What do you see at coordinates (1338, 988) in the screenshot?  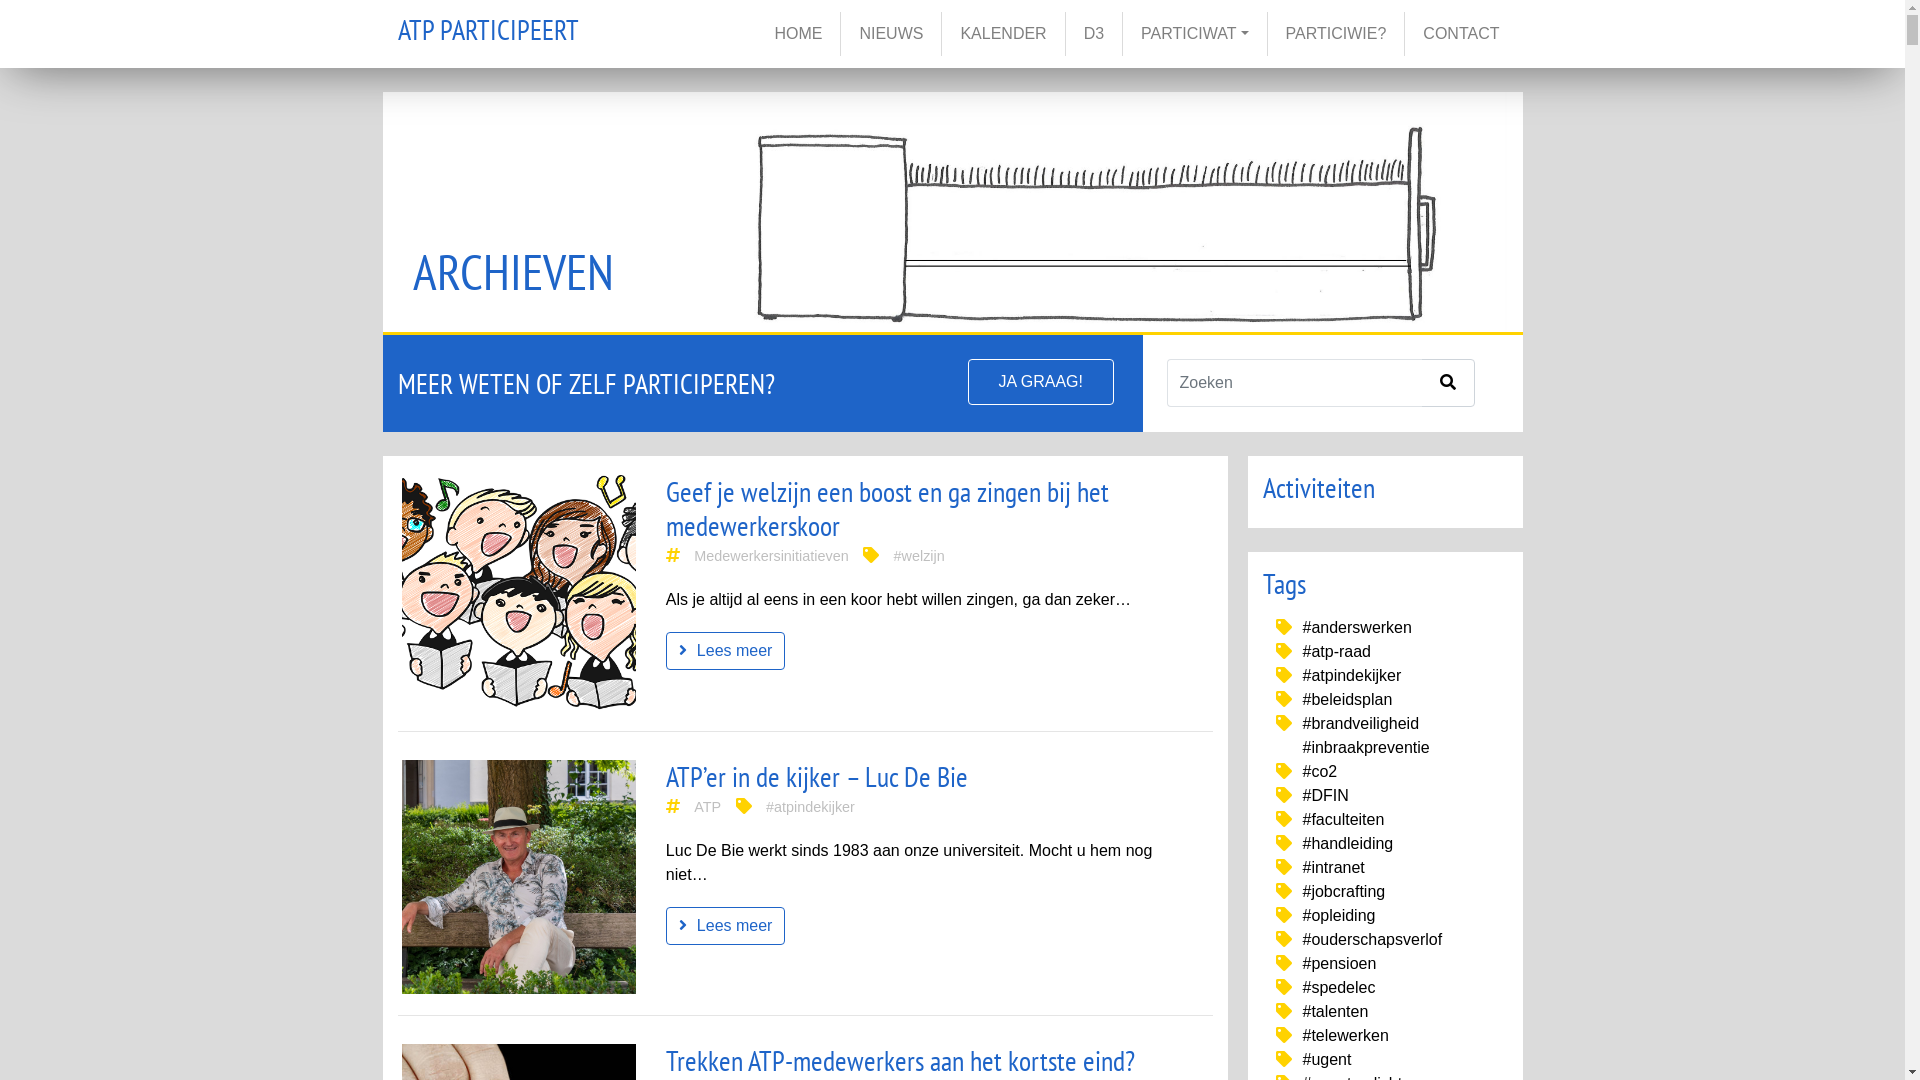 I see `#spedelec` at bounding box center [1338, 988].